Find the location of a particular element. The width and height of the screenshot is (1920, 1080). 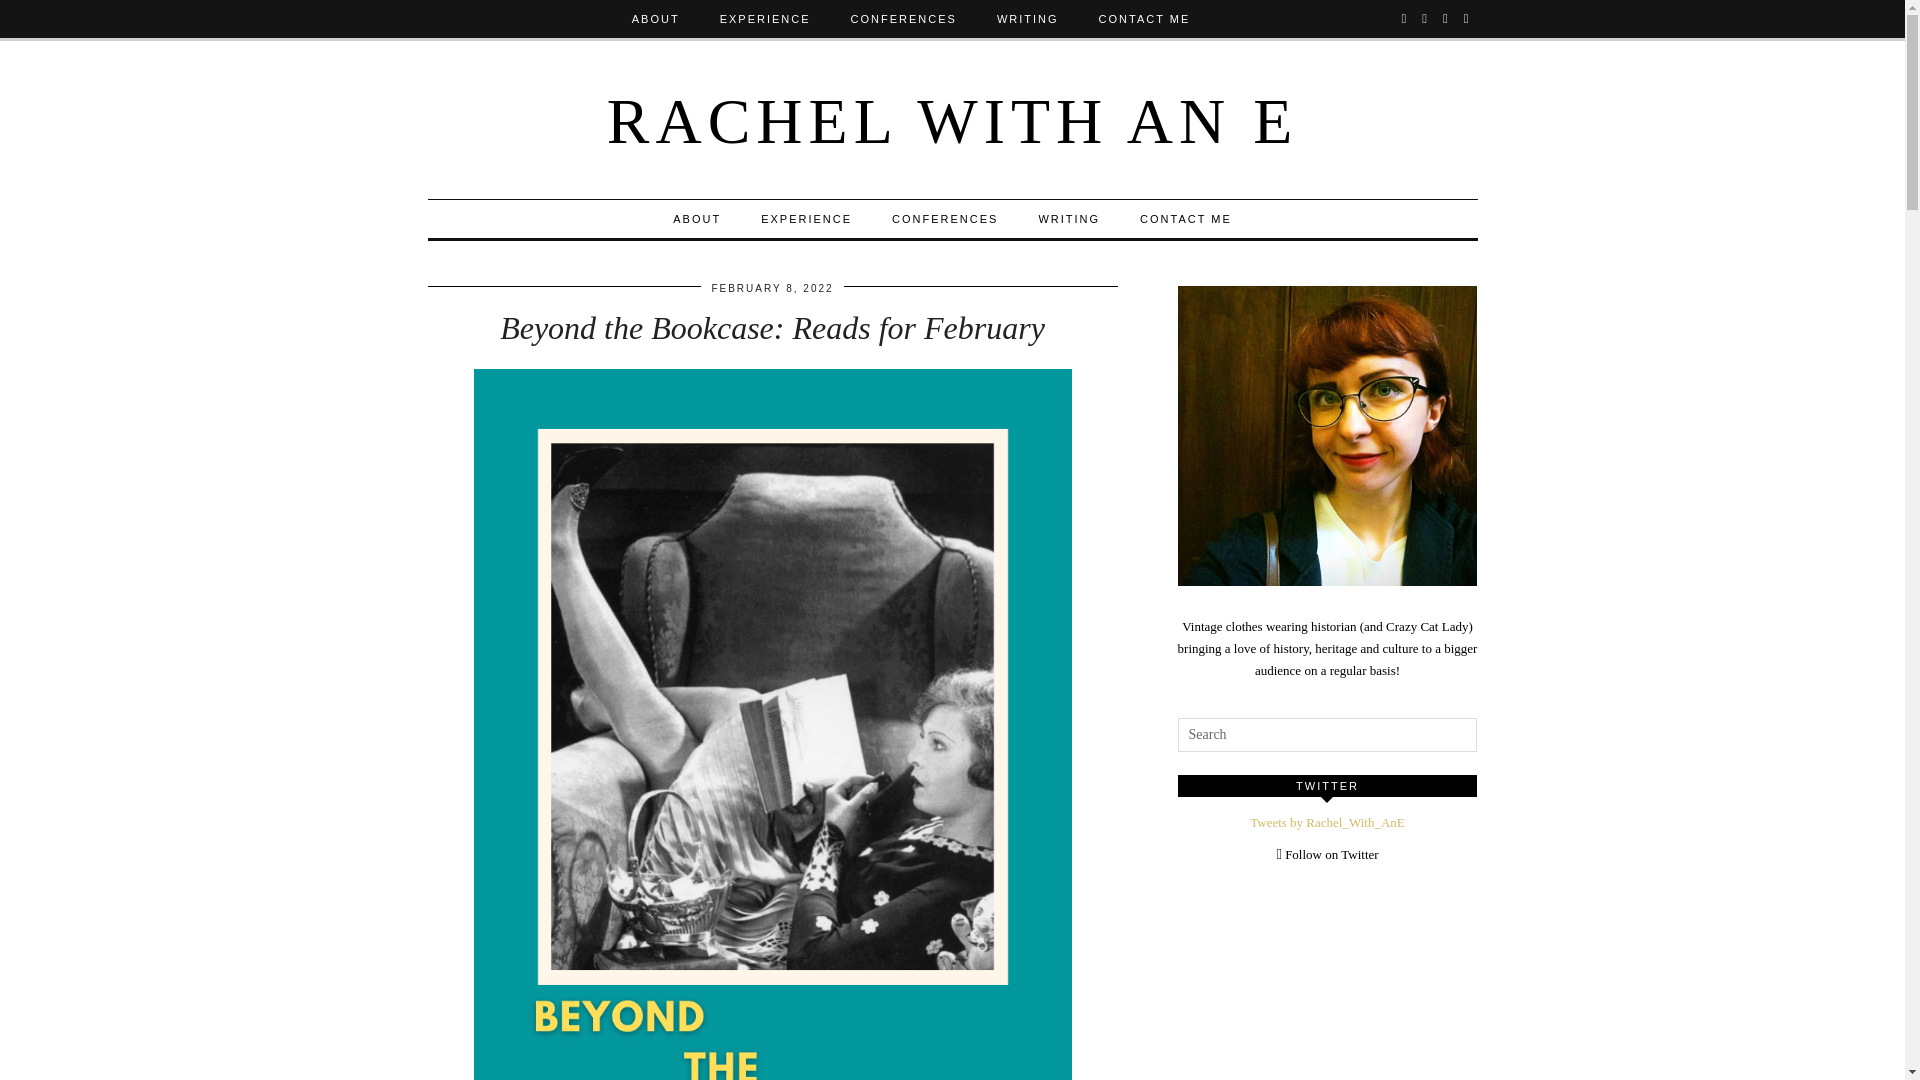

Beyond the Bookcase: Reads for February is located at coordinates (772, 327).